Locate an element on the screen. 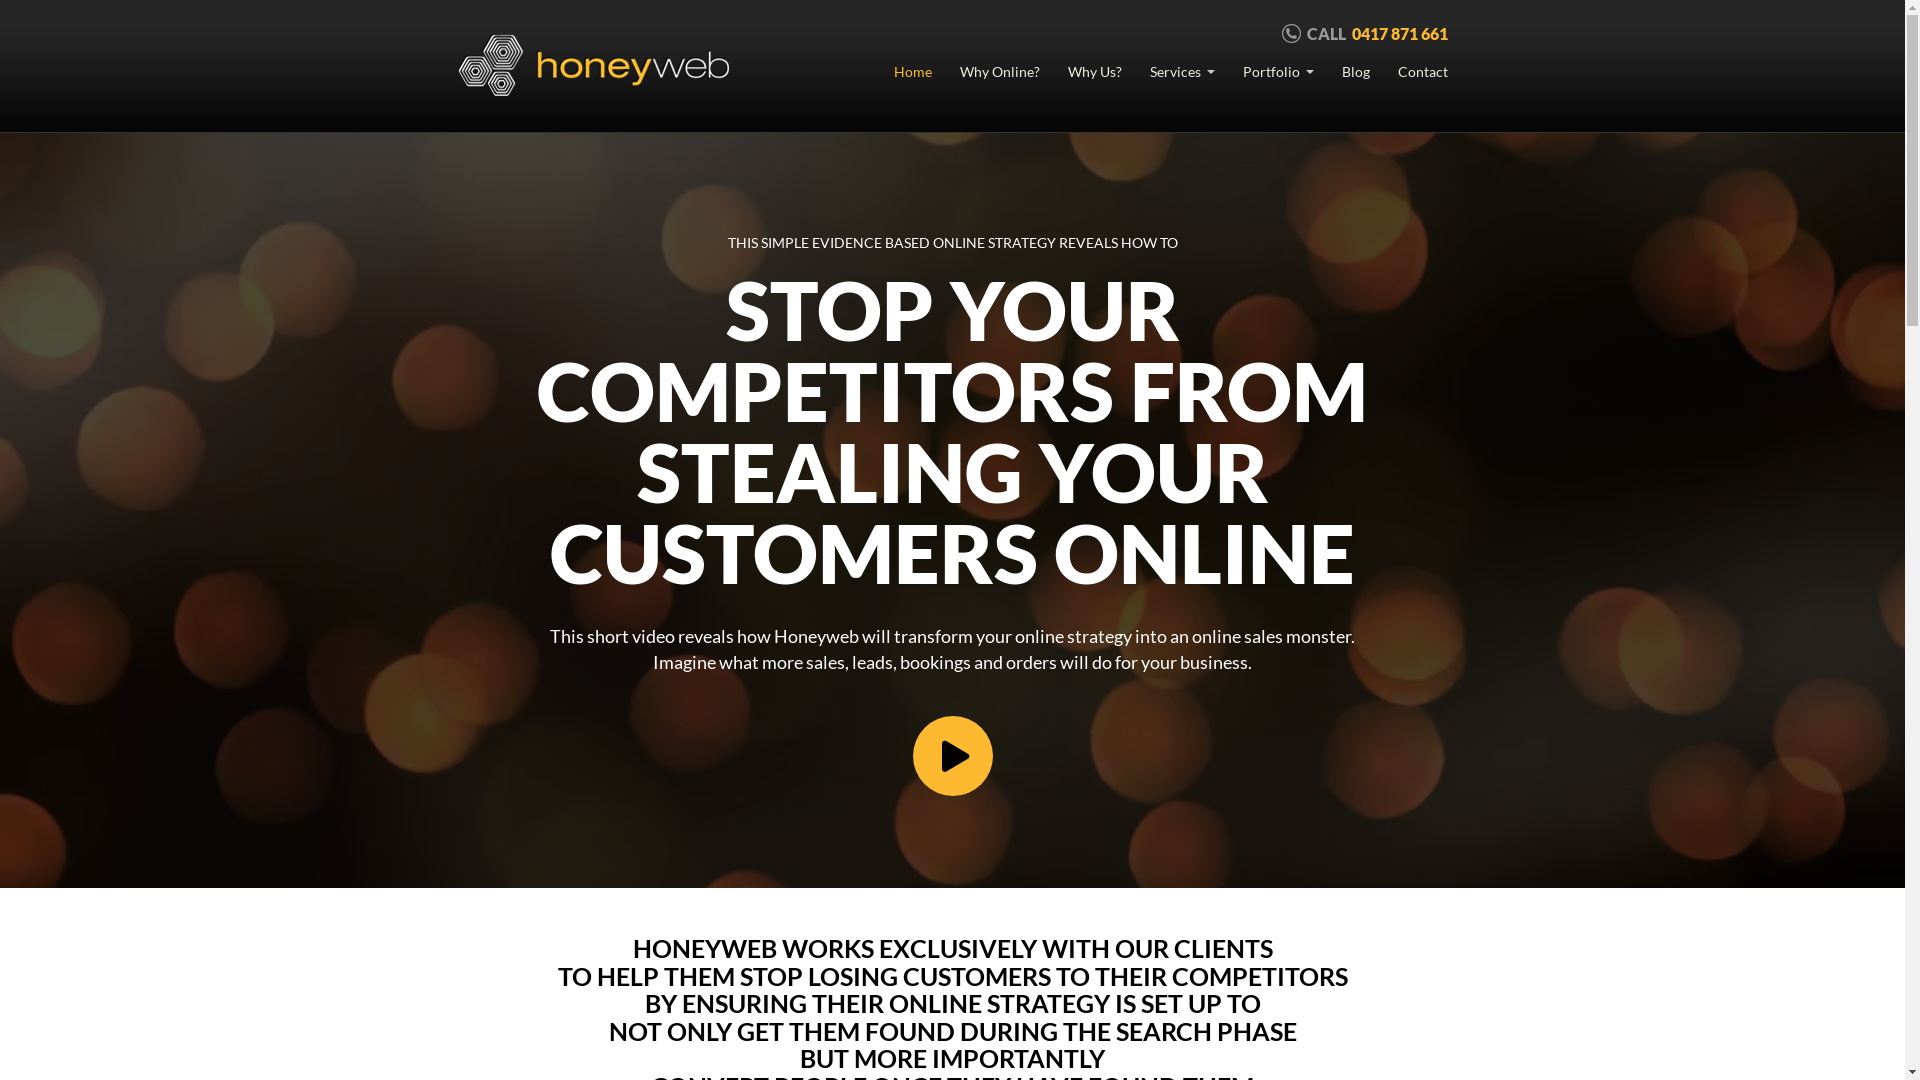  Why Online? is located at coordinates (1000, 72).